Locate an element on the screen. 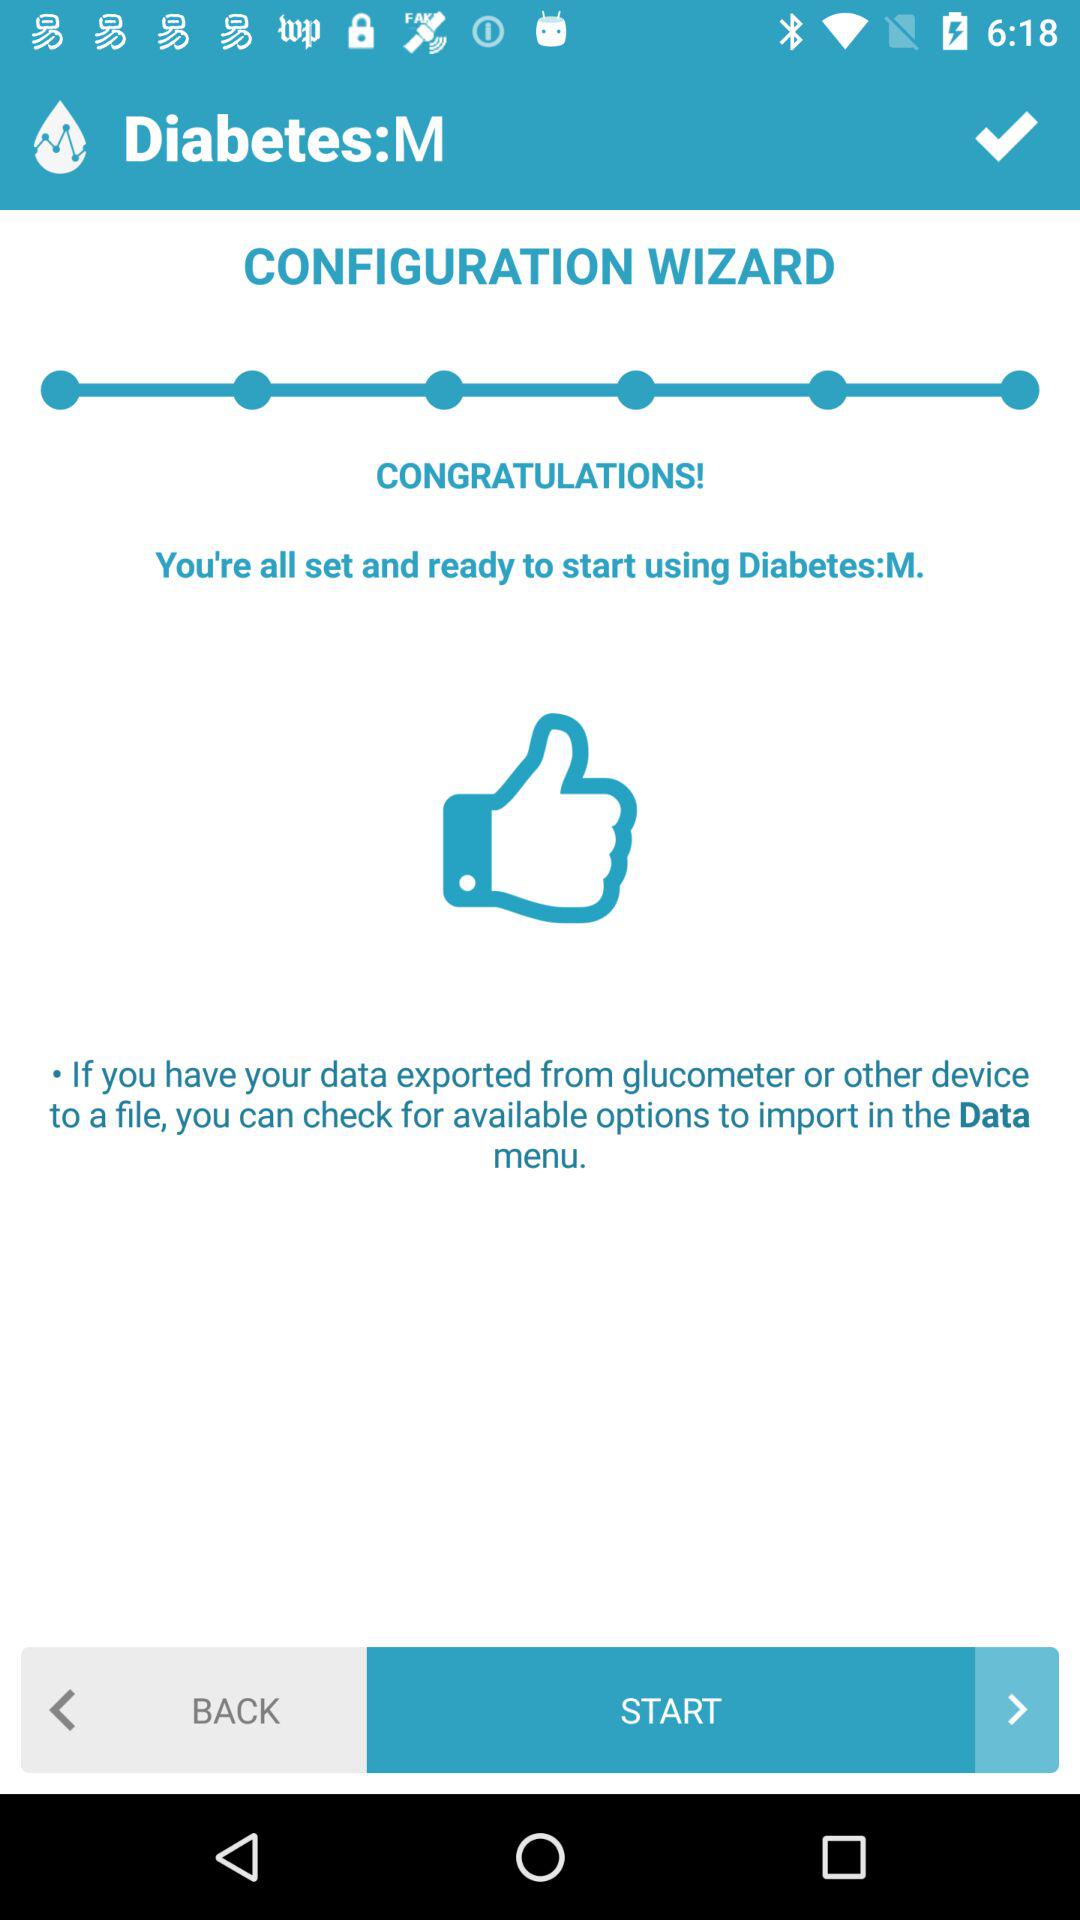  choose item next to the start is located at coordinates (194, 1710).